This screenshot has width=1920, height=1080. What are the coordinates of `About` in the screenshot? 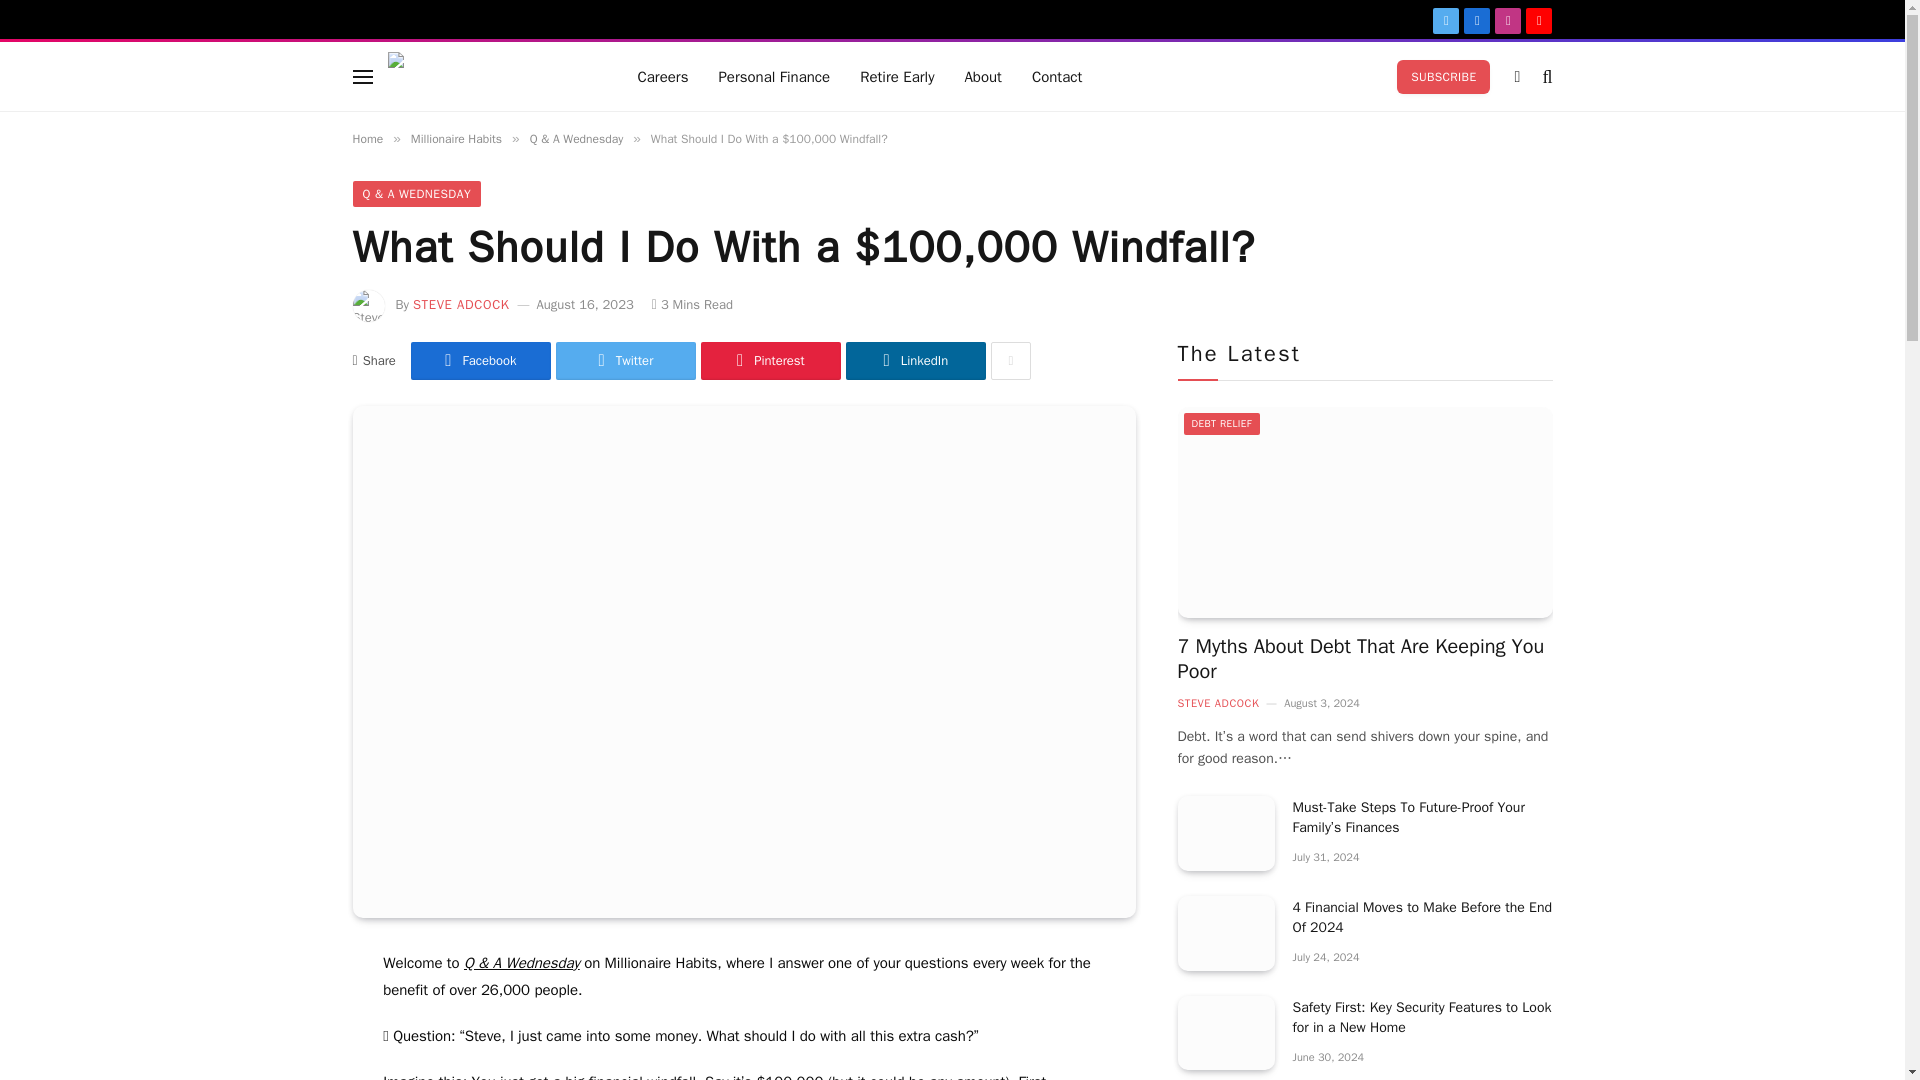 It's located at (982, 76).